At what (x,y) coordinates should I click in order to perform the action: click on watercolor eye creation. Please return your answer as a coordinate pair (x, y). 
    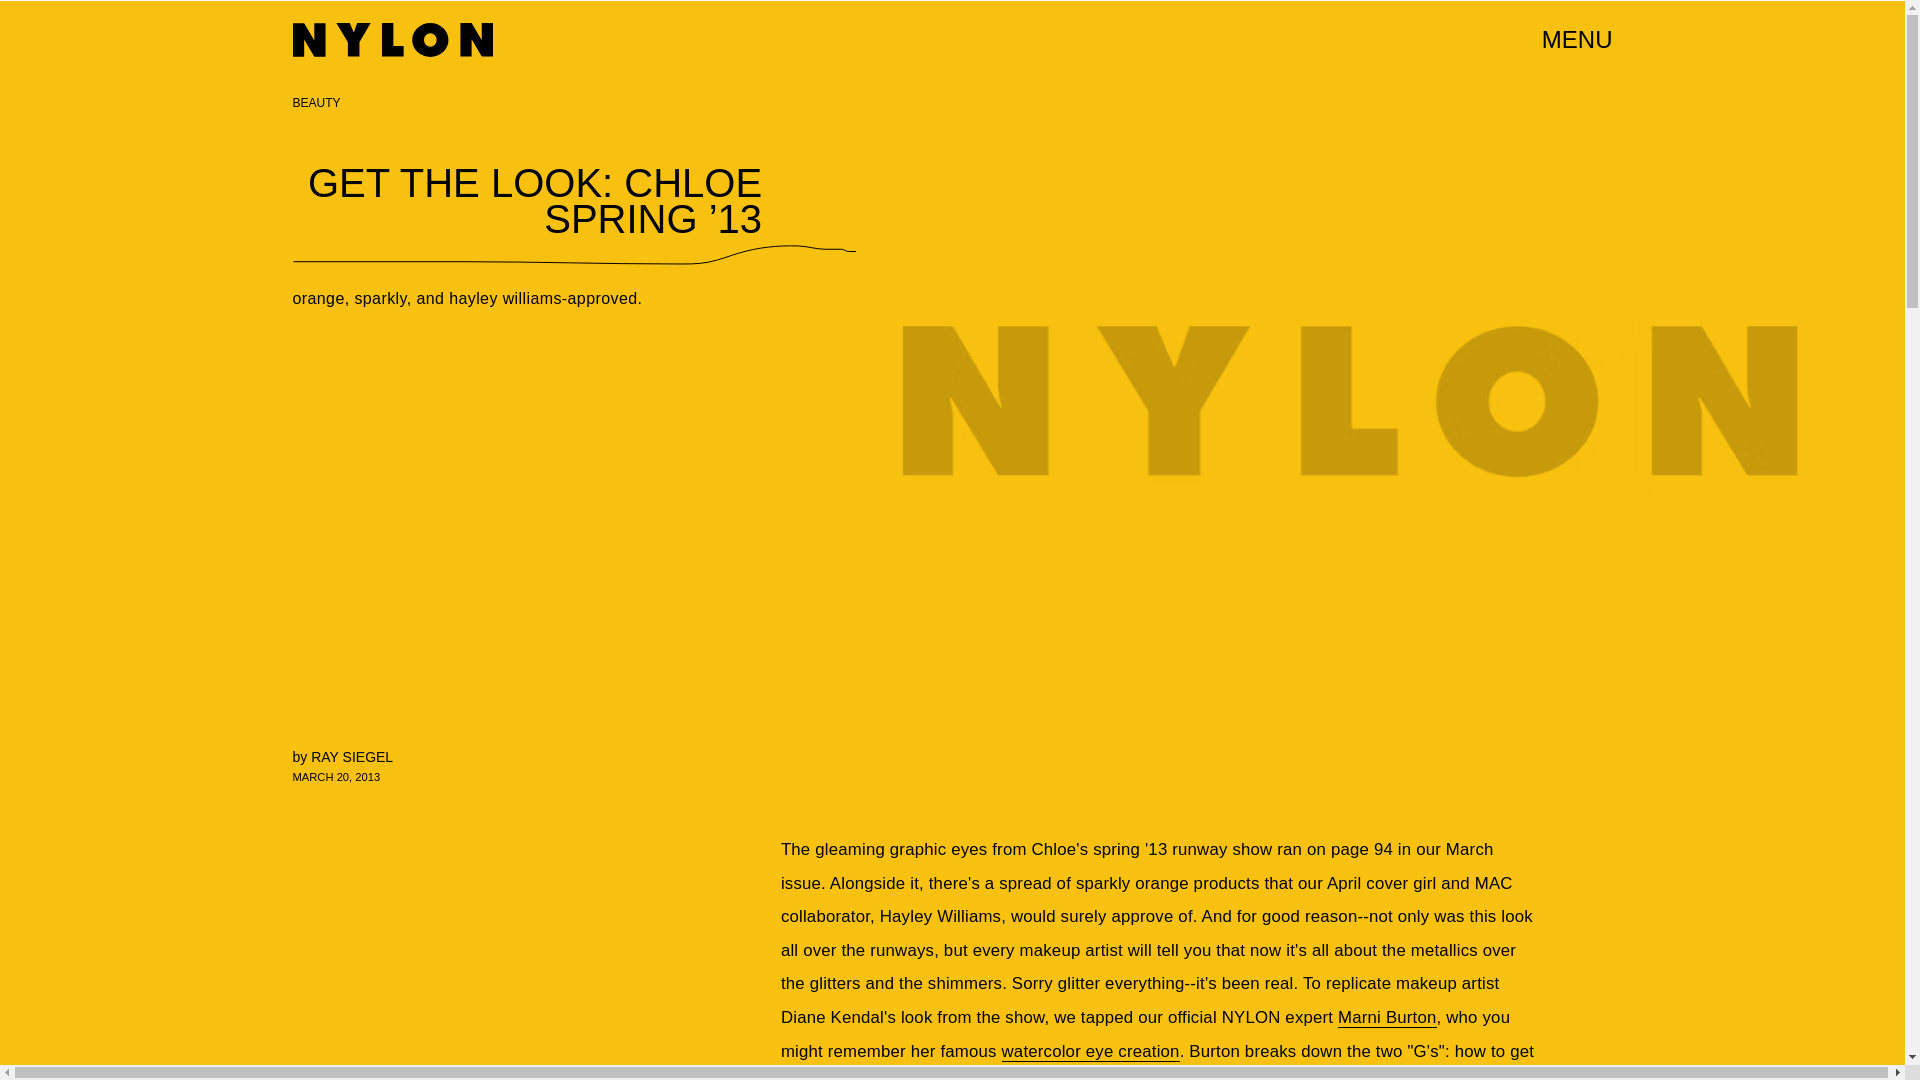
    Looking at the image, I should click on (1091, 1052).